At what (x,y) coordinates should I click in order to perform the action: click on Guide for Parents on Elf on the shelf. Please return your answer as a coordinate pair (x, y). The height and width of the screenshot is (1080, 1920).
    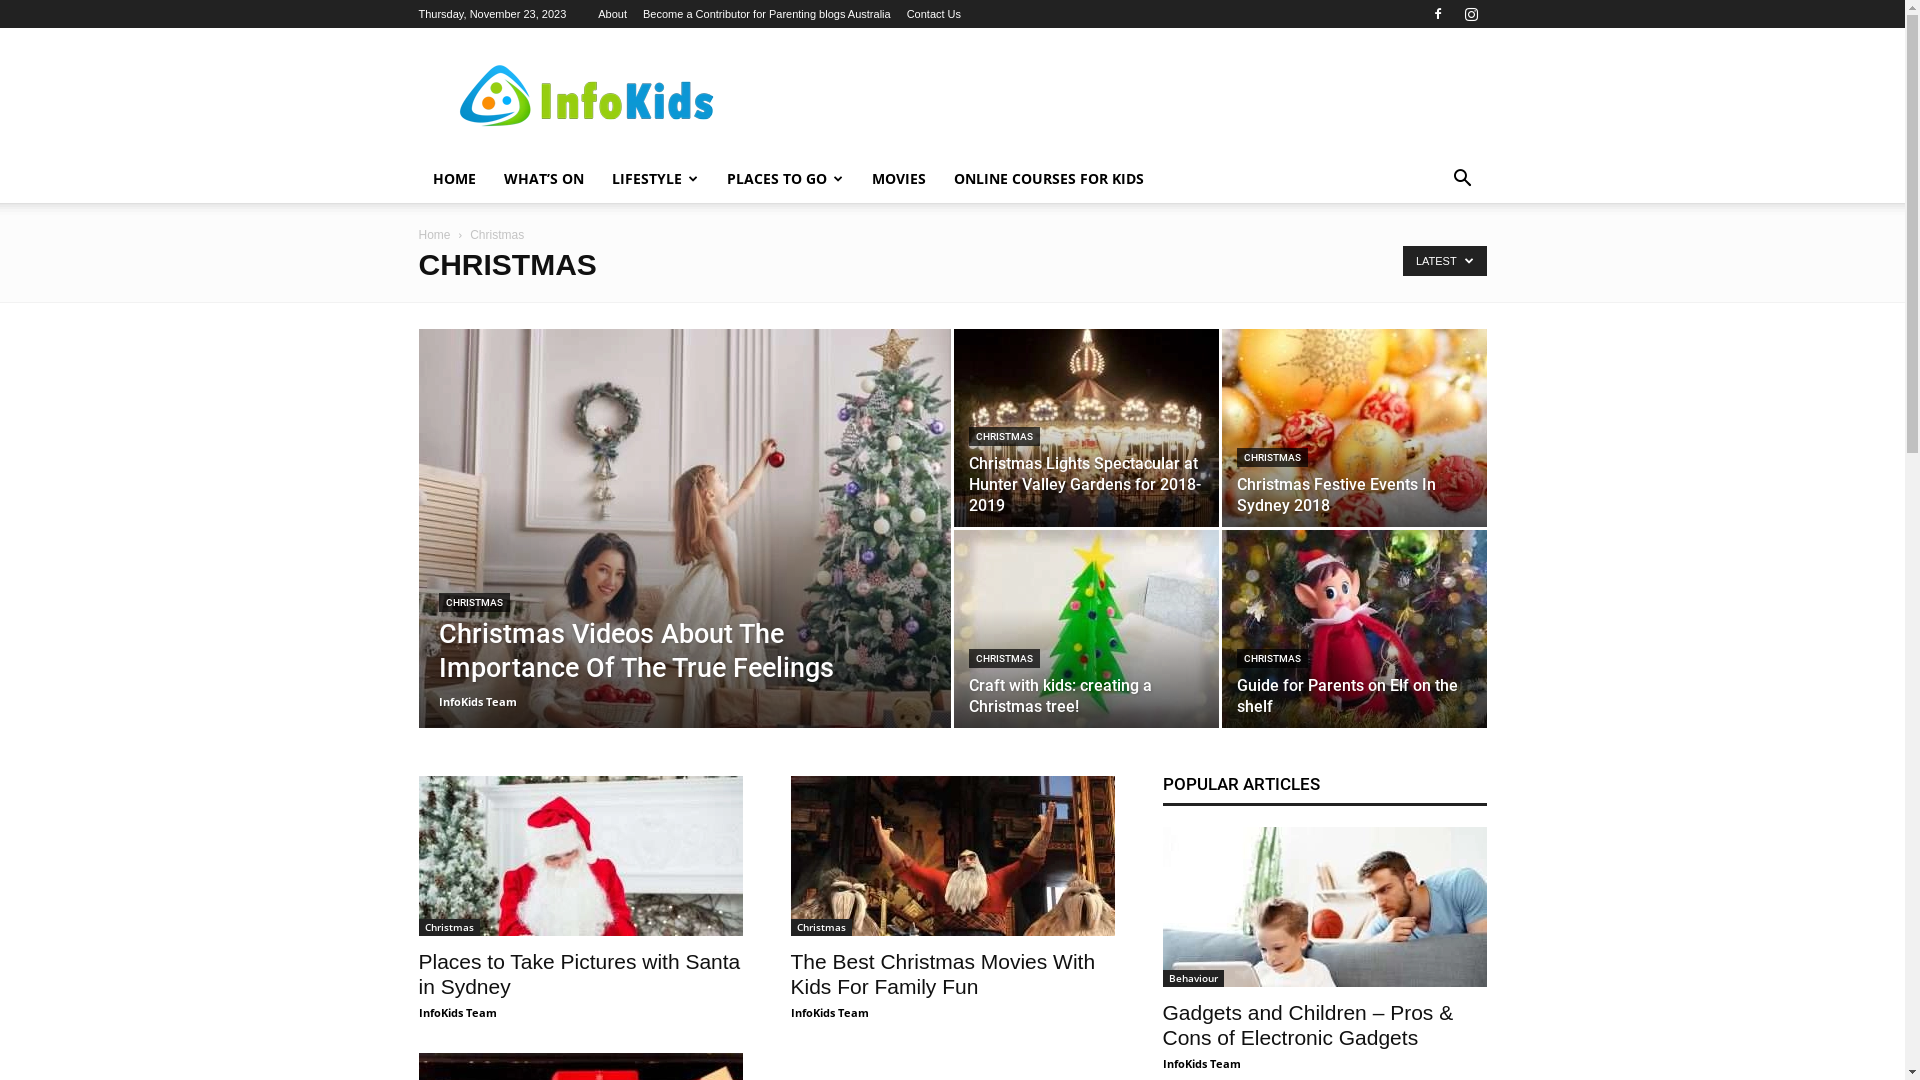
    Looking at the image, I should click on (1346, 696).